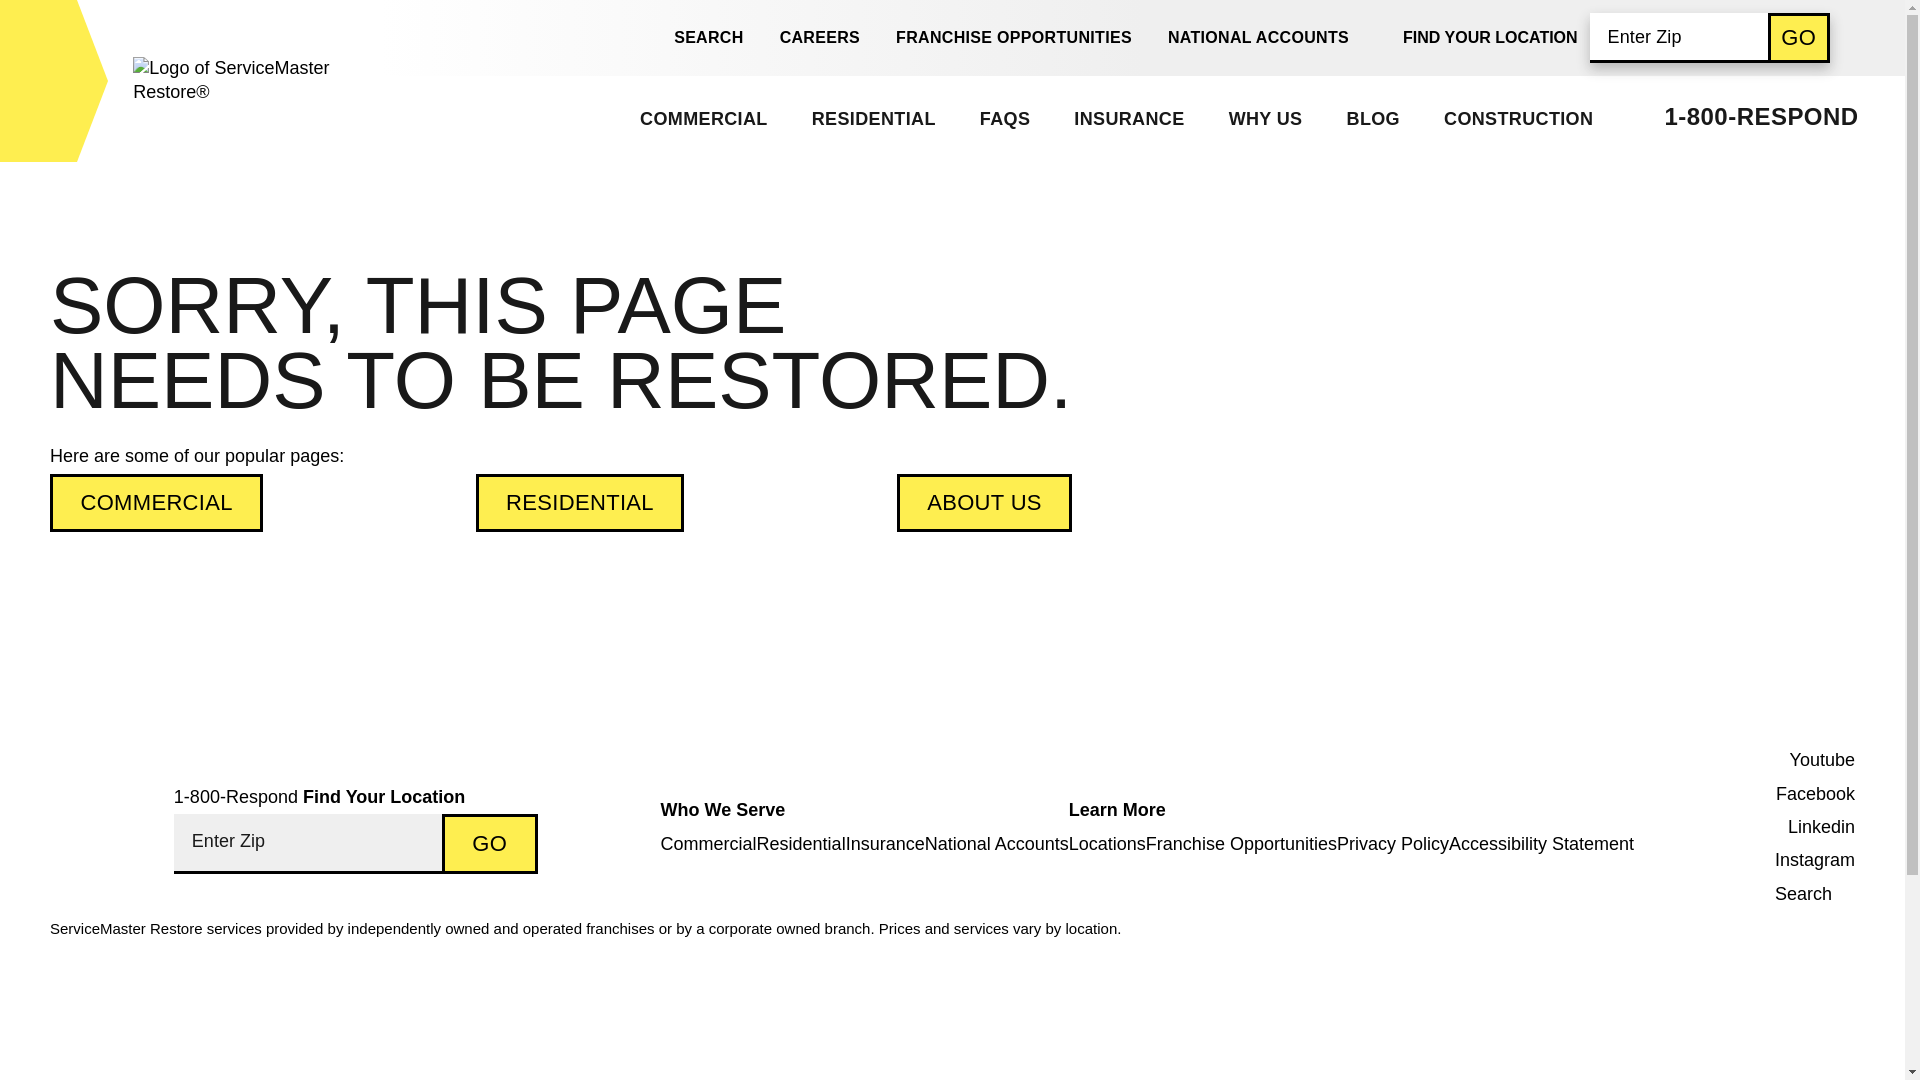 This screenshot has width=1920, height=1080. Describe the element at coordinates (1128, 118) in the screenshot. I see `INSURANCE` at that location.